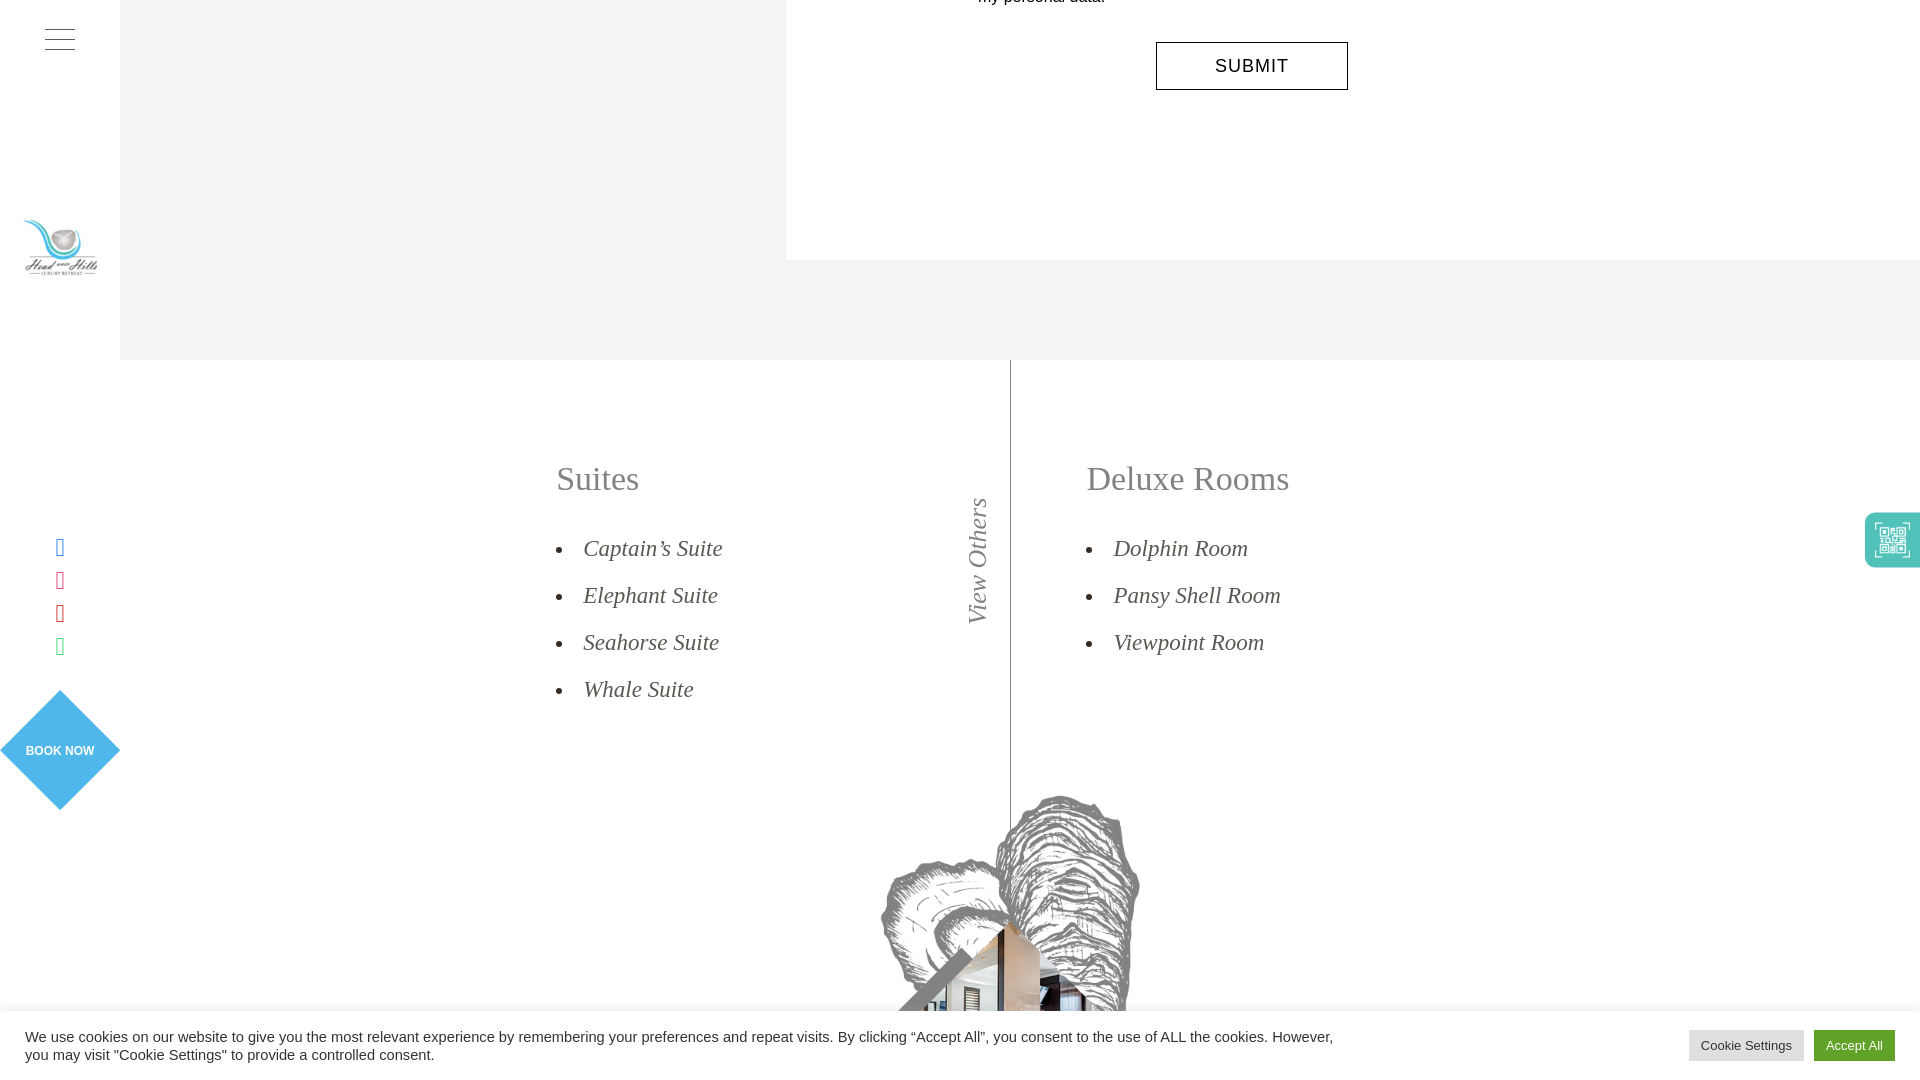 The image size is (1920, 1080). Describe the element at coordinates (638, 689) in the screenshot. I see `Whale Suite` at that location.